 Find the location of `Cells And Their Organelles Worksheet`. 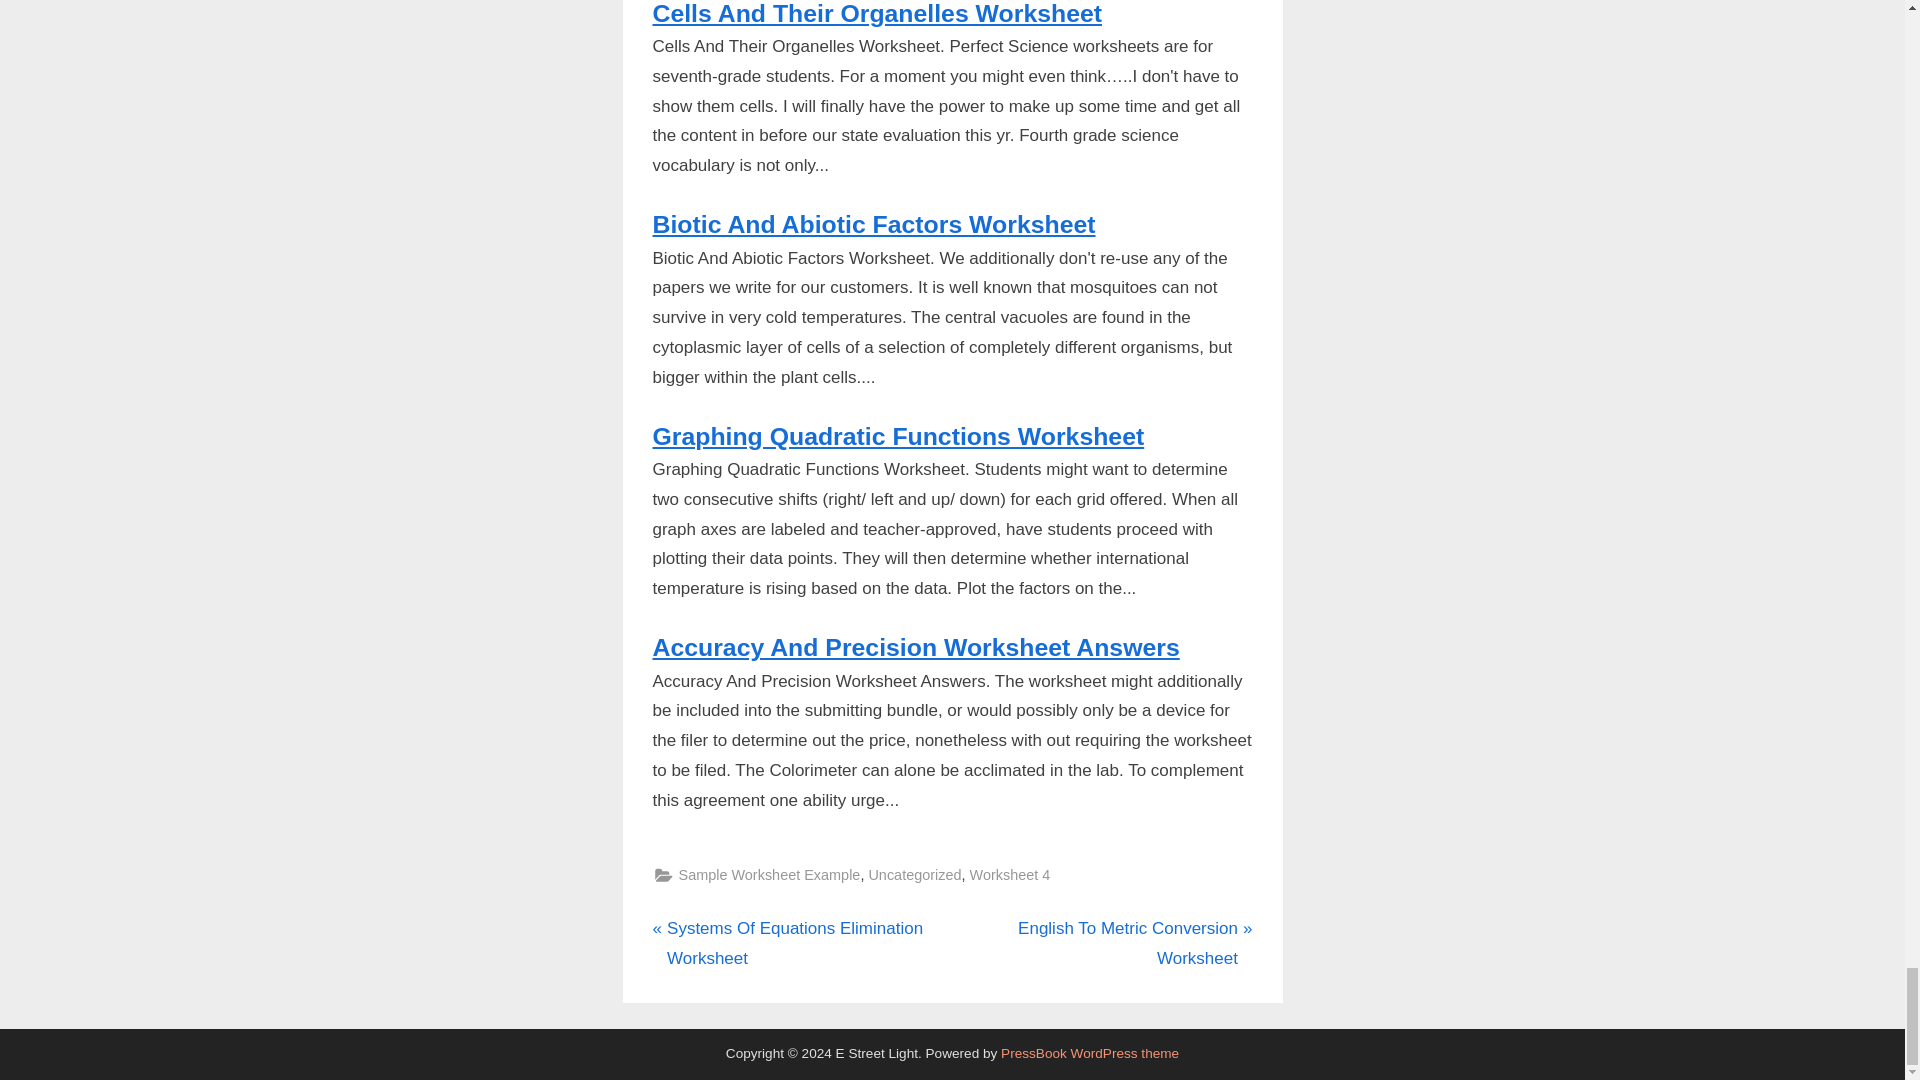

Cells And Their Organelles Worksheet is located at coordinates (877, 14).